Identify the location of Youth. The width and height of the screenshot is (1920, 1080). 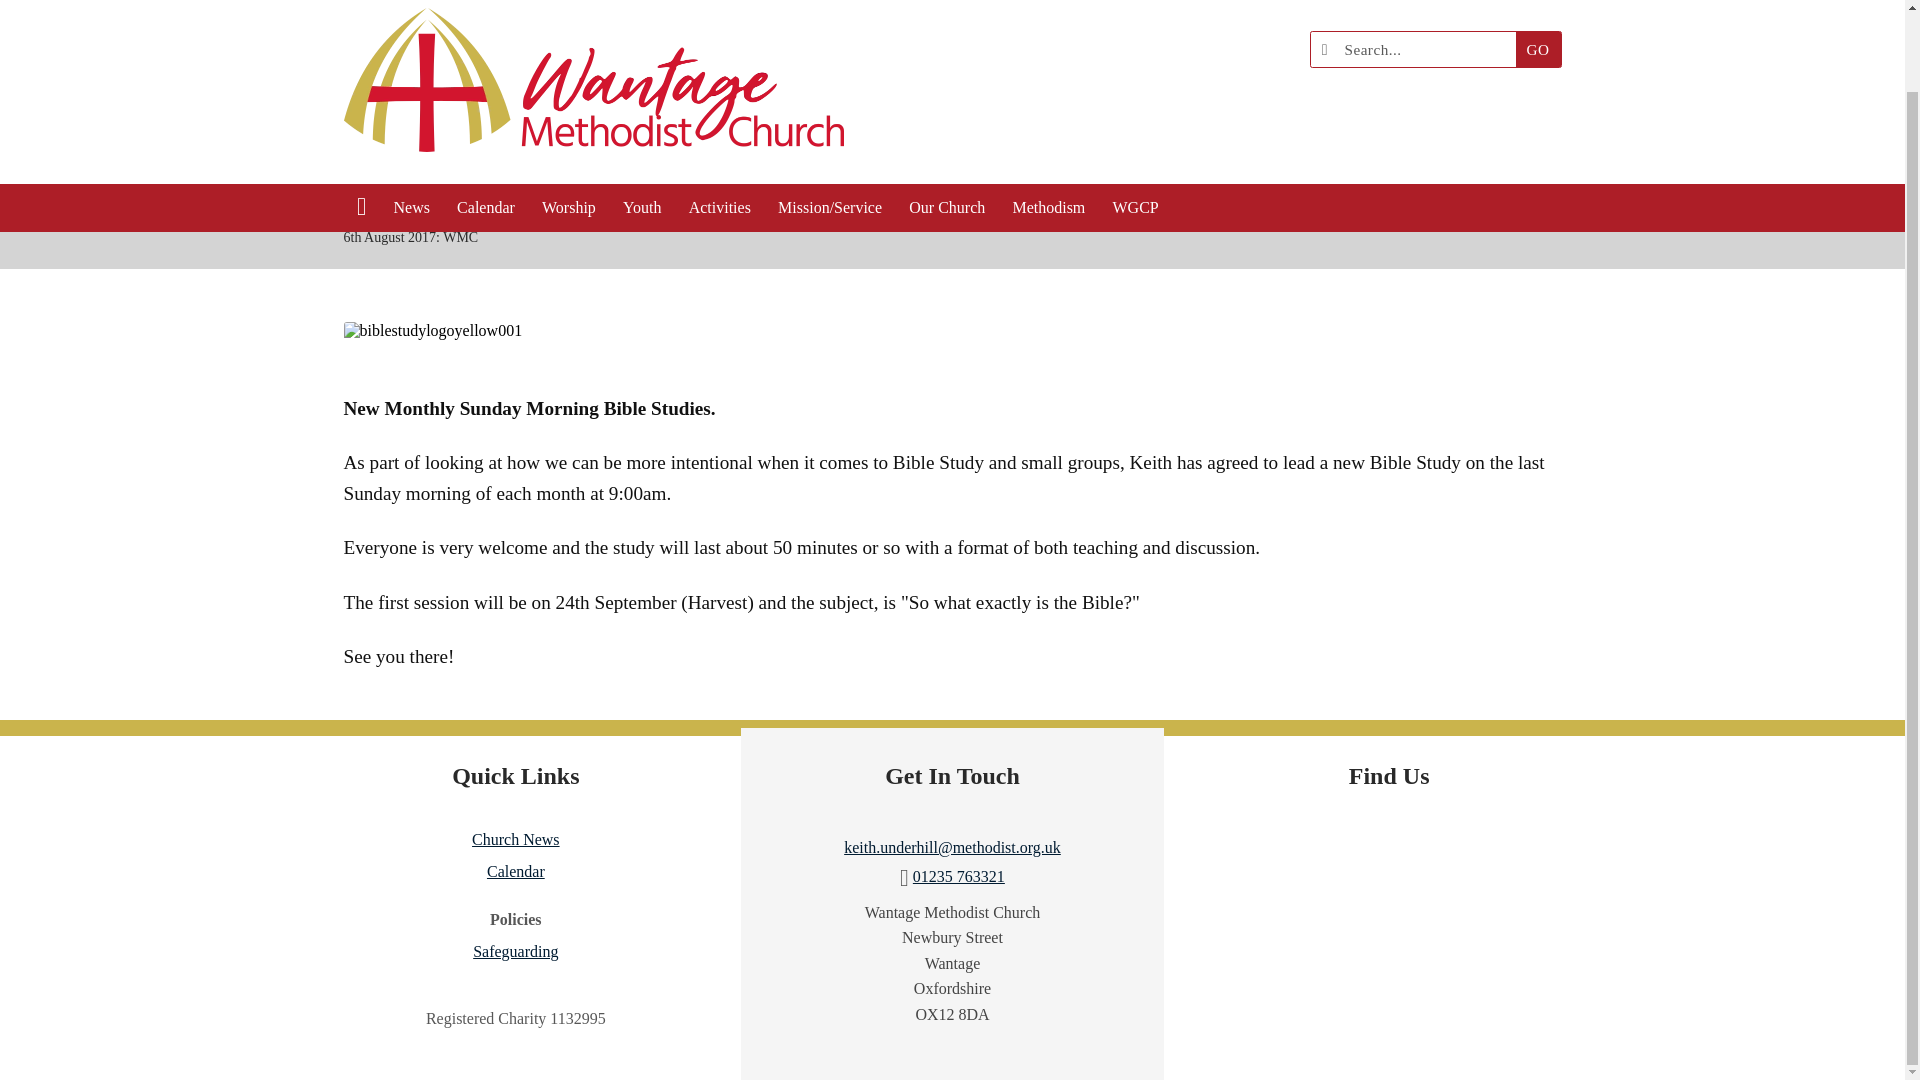
(642, 123).